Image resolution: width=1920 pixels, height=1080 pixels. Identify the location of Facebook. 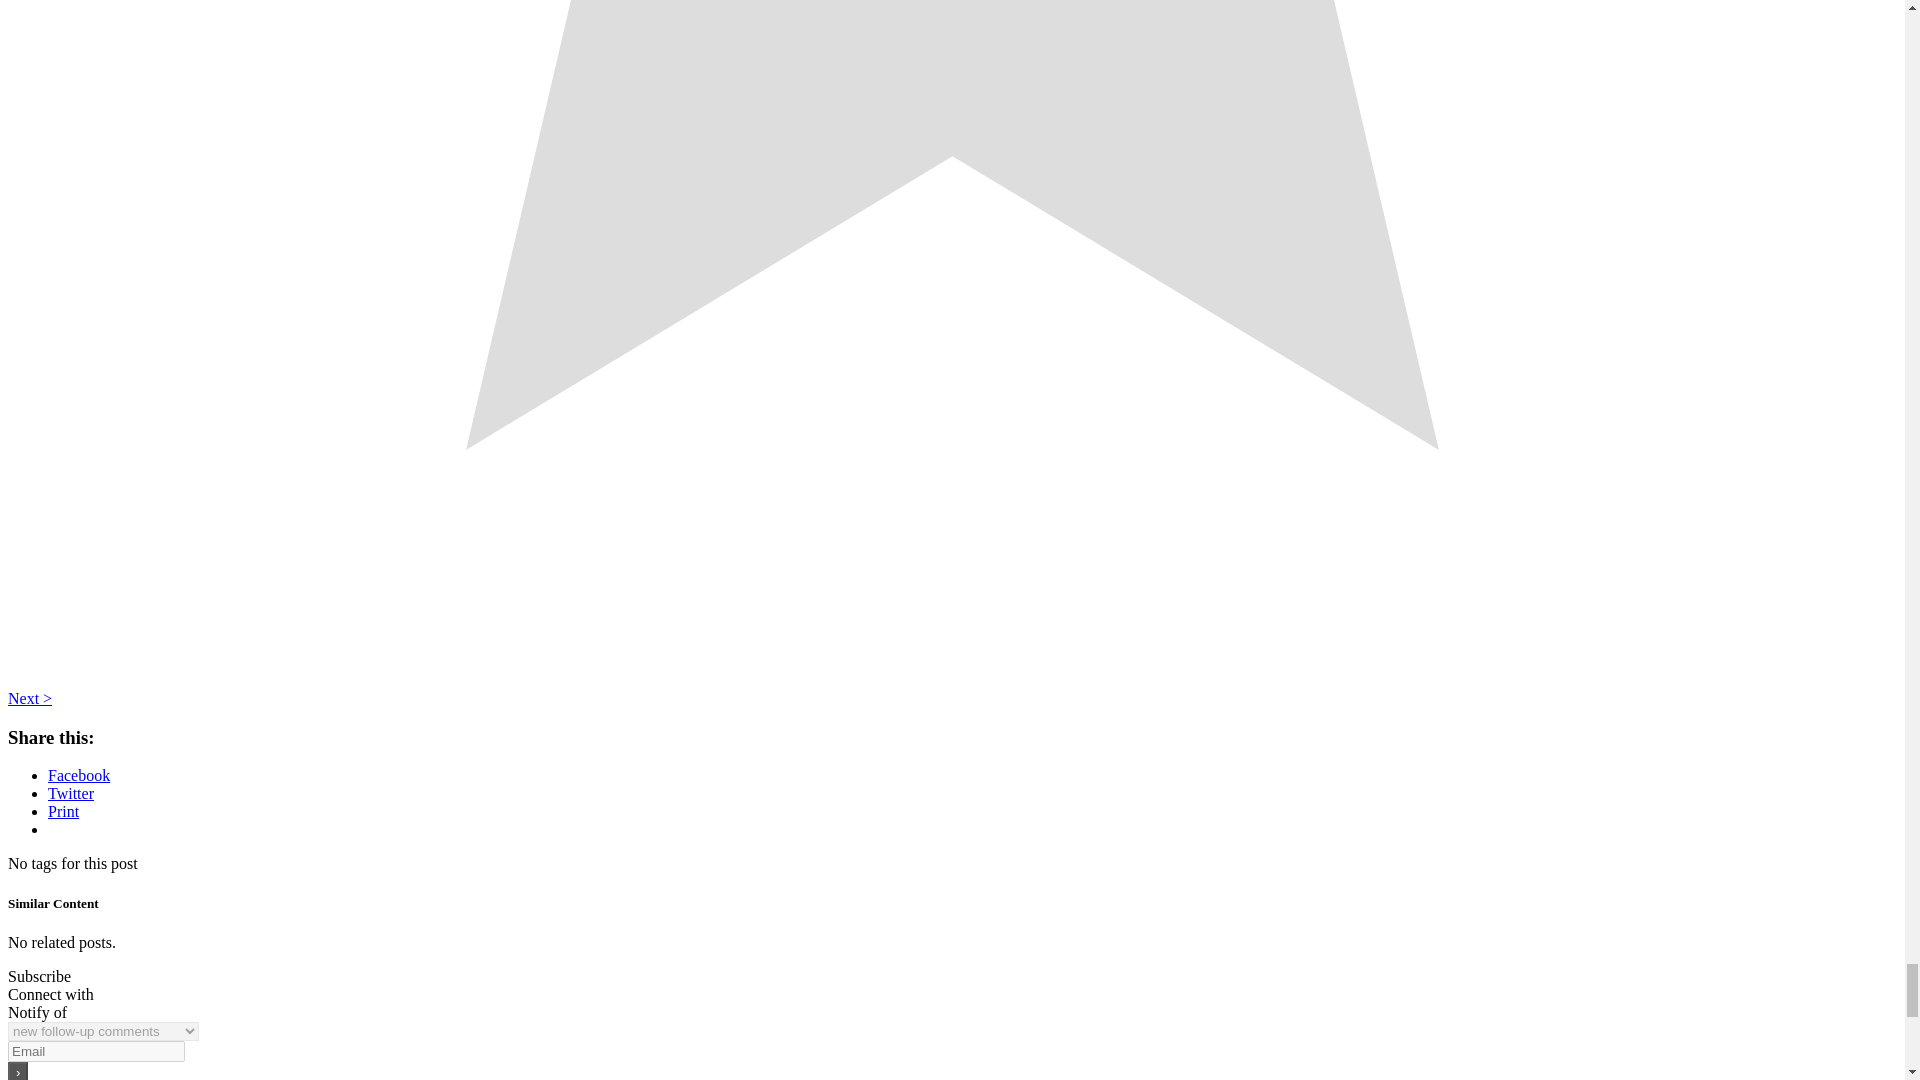
(78, 775).